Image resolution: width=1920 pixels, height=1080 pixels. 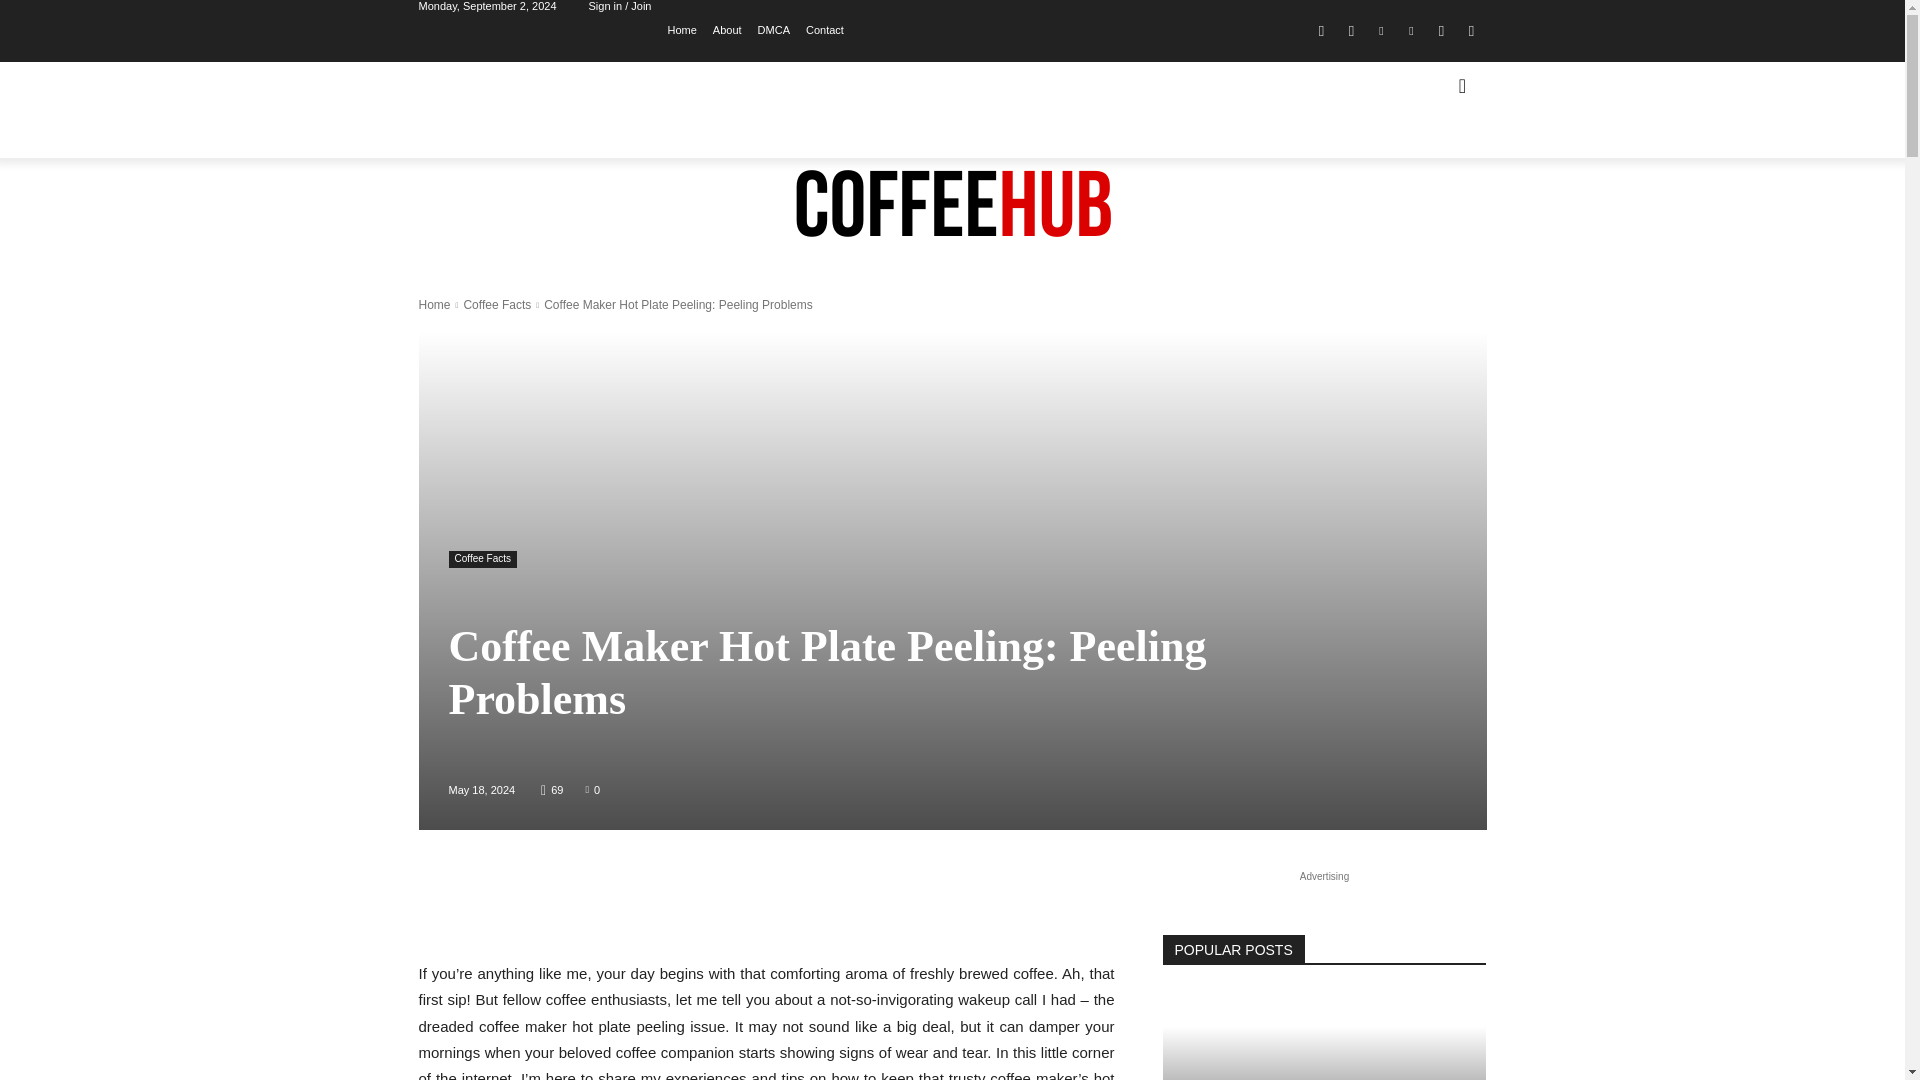 I want to click on Pinterest, so click(x=1410, y=31).